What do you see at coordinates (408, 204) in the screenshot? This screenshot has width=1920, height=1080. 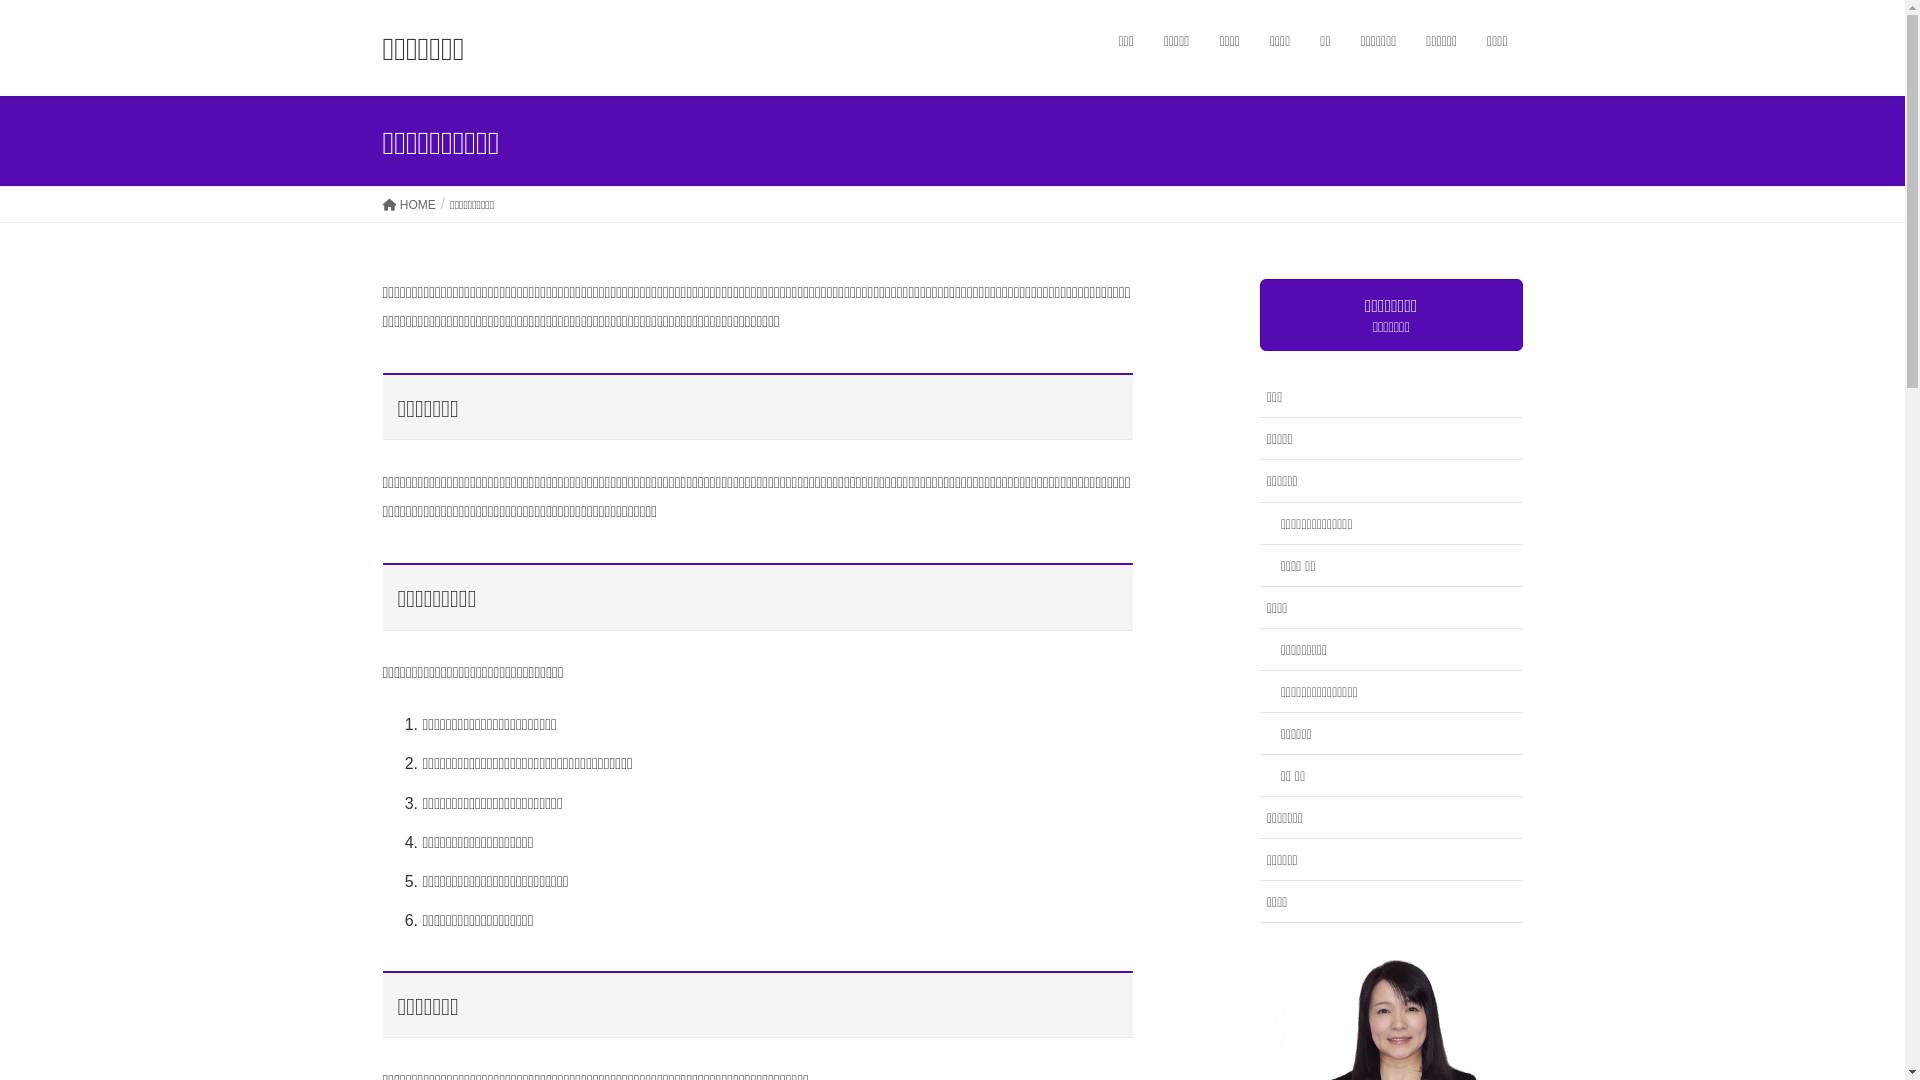 I see `HOME` at bounding box center [408, 204].